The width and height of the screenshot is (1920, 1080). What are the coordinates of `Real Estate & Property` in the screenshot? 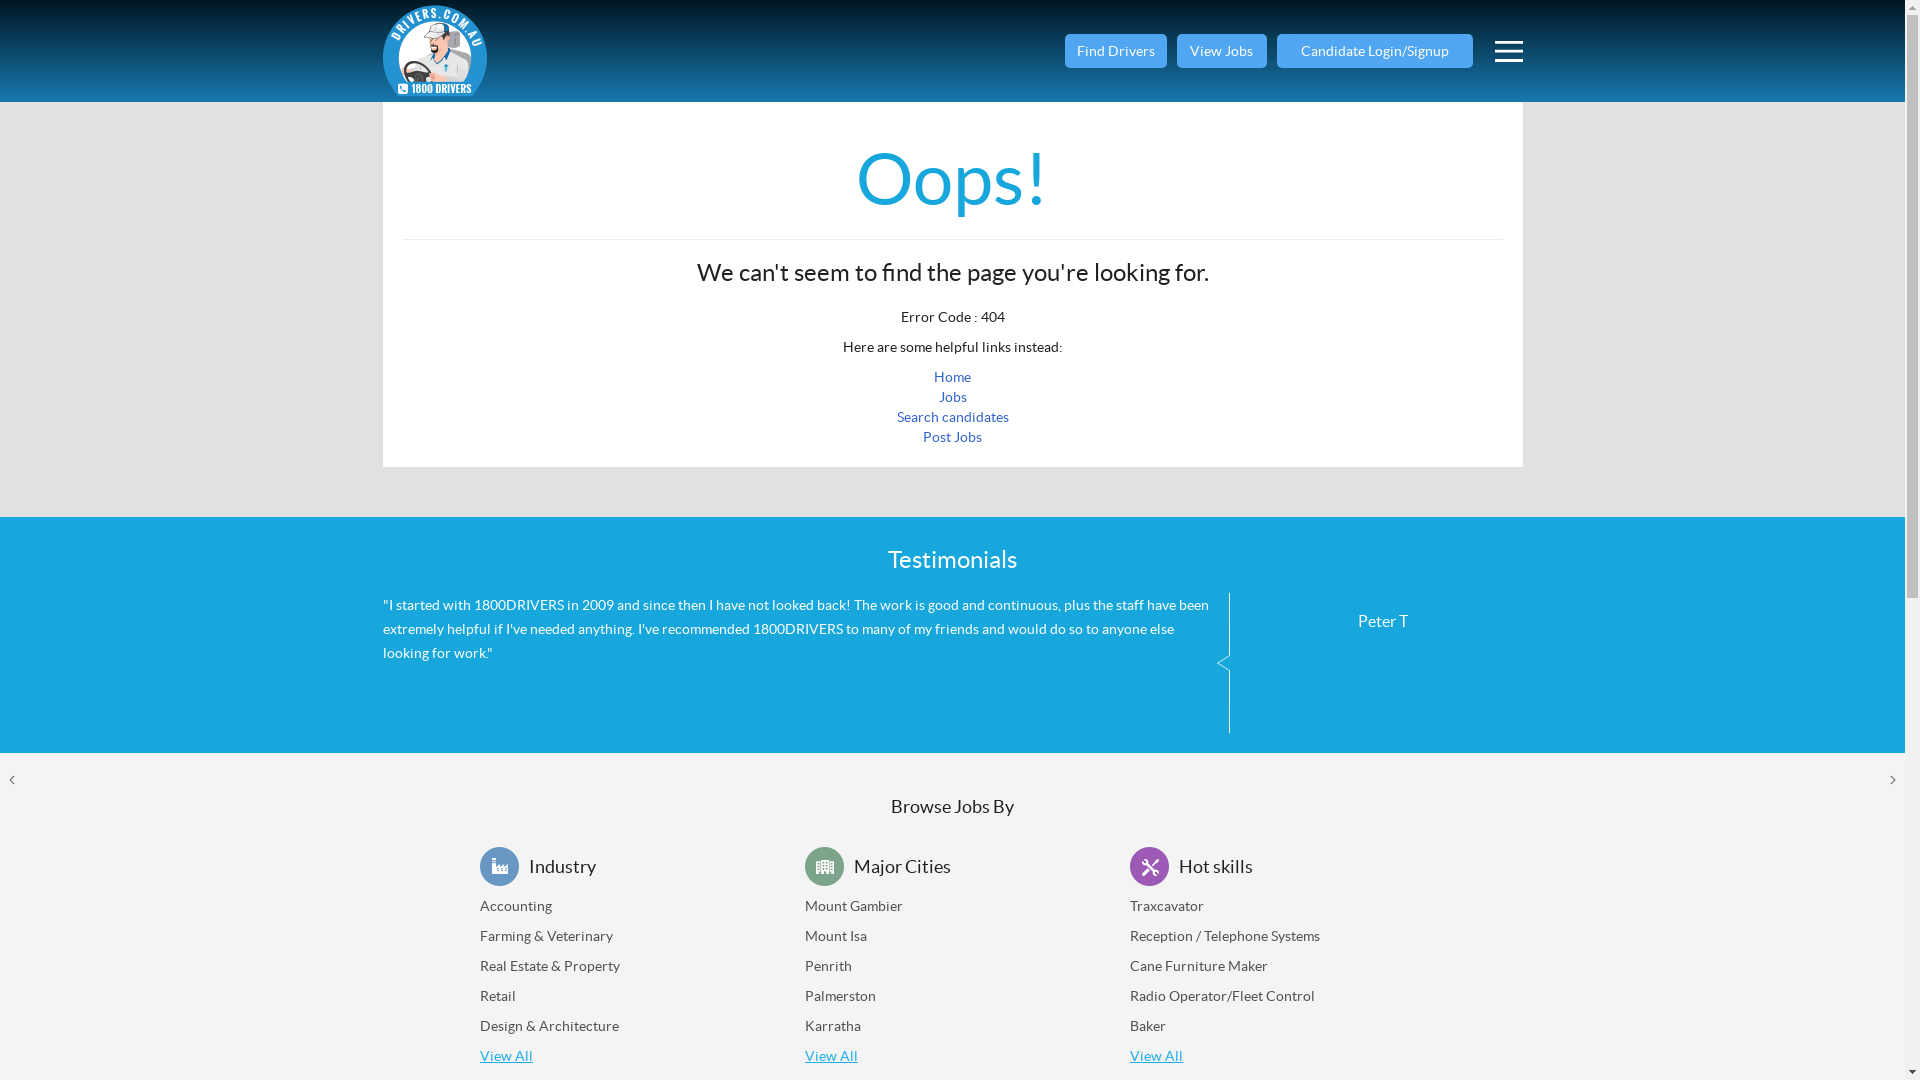 It's located at (550, 966).